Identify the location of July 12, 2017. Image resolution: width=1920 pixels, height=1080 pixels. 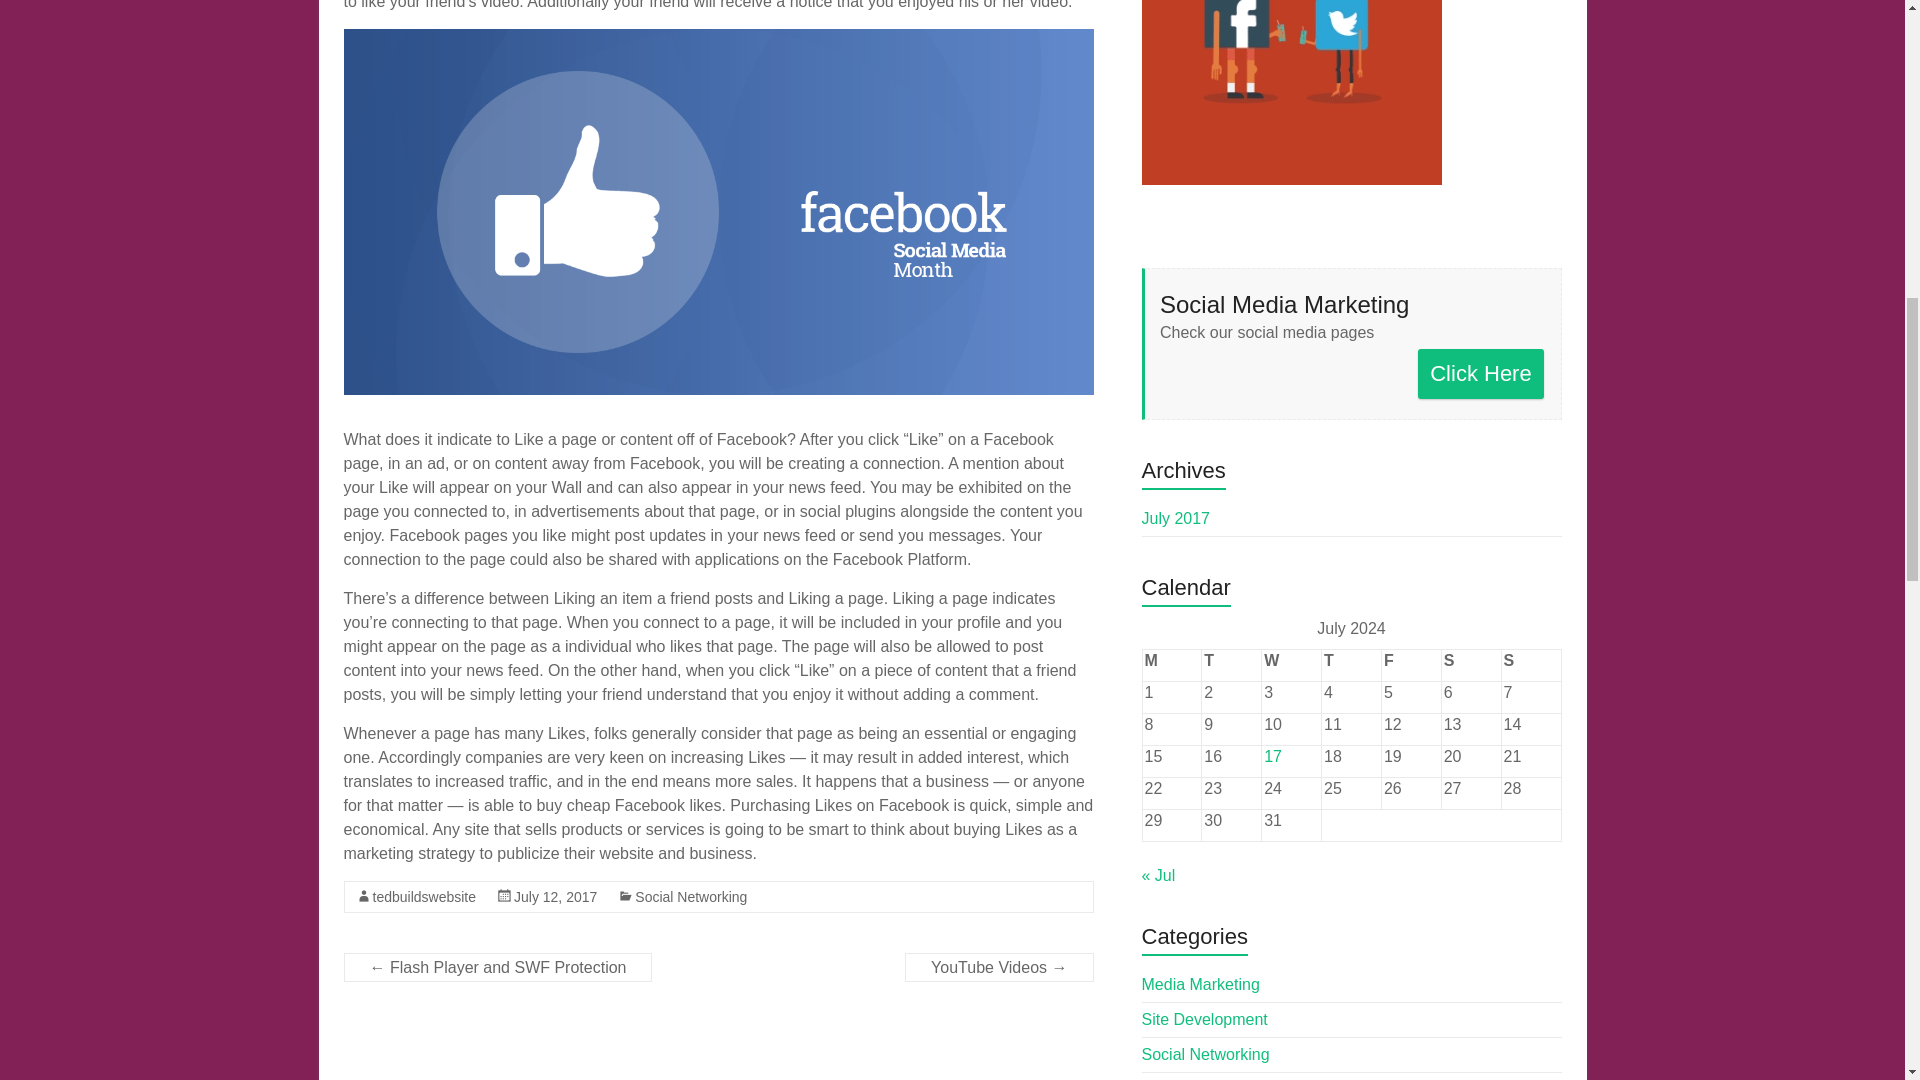
(556, 896).